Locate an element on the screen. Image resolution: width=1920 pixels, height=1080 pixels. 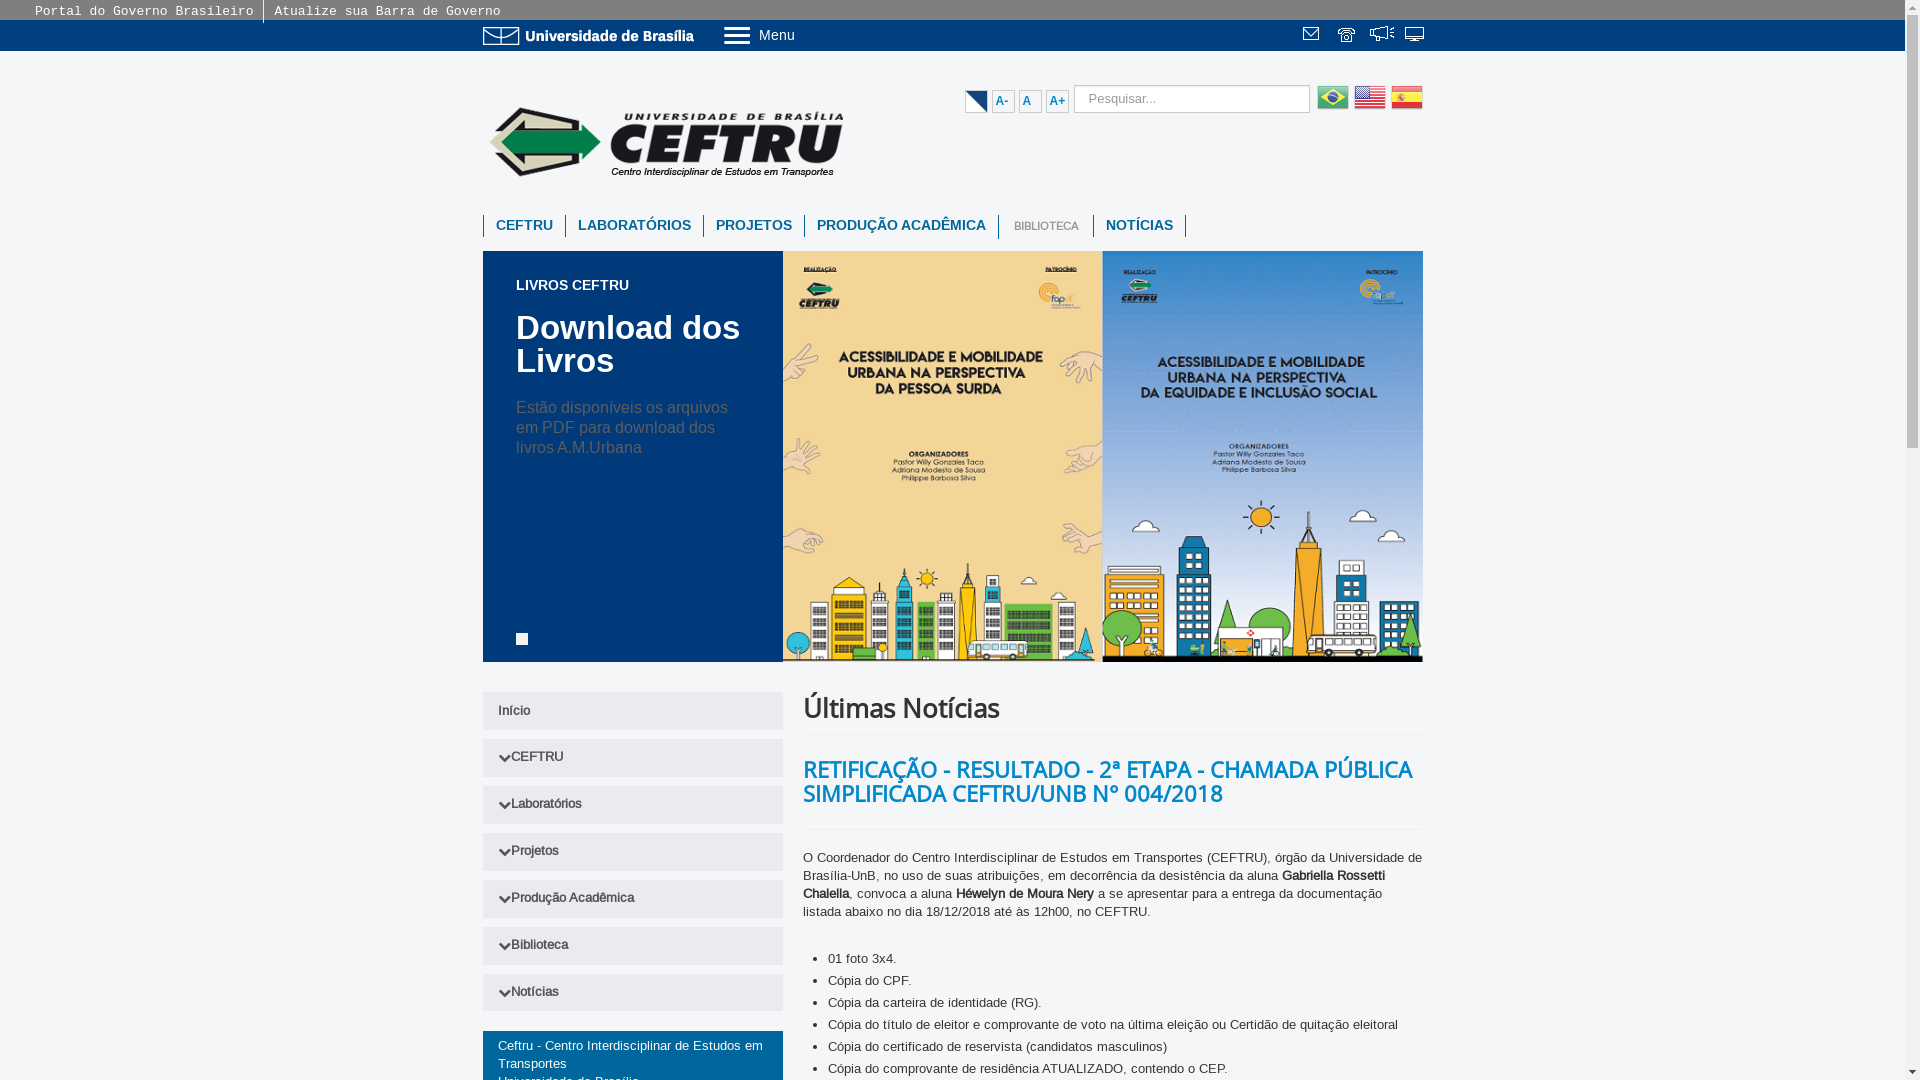
A- is located at coordinates (1004, 102).